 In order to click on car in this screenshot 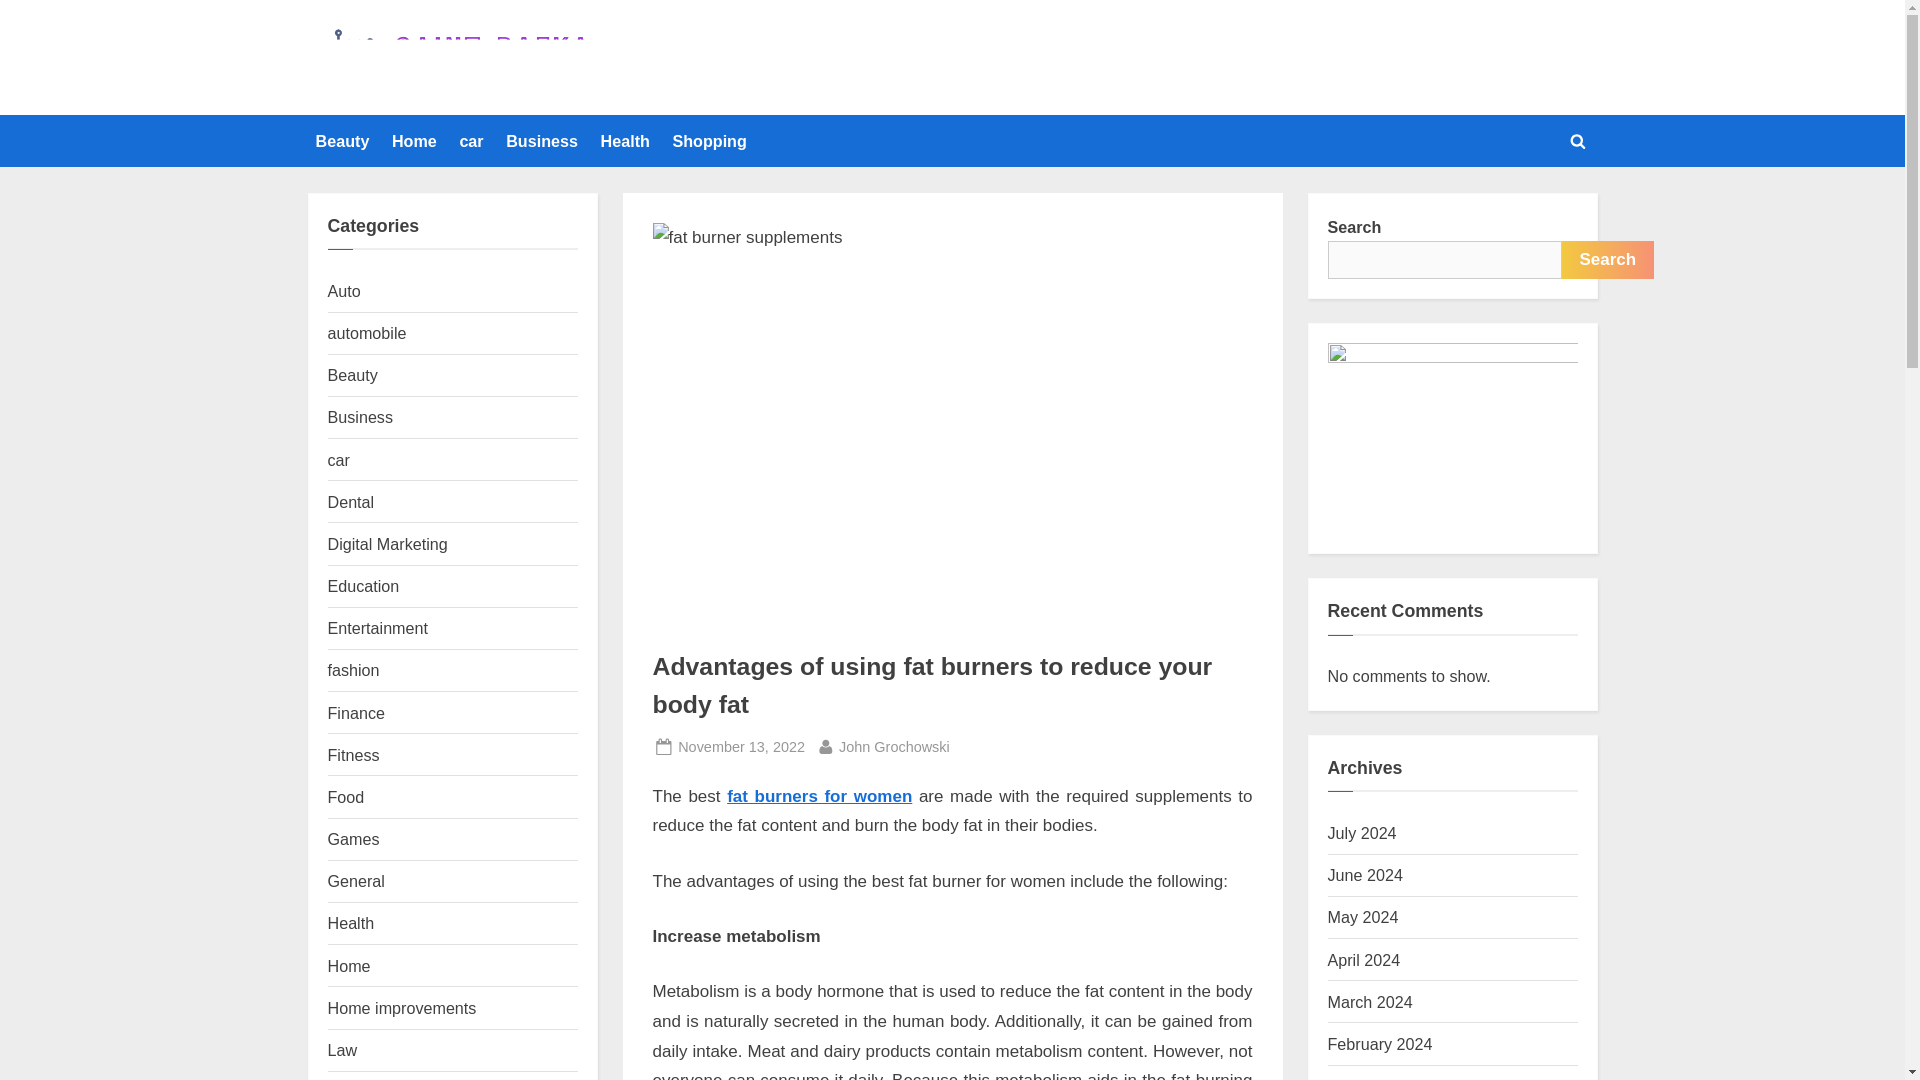, I will do `click(541, 140)`.